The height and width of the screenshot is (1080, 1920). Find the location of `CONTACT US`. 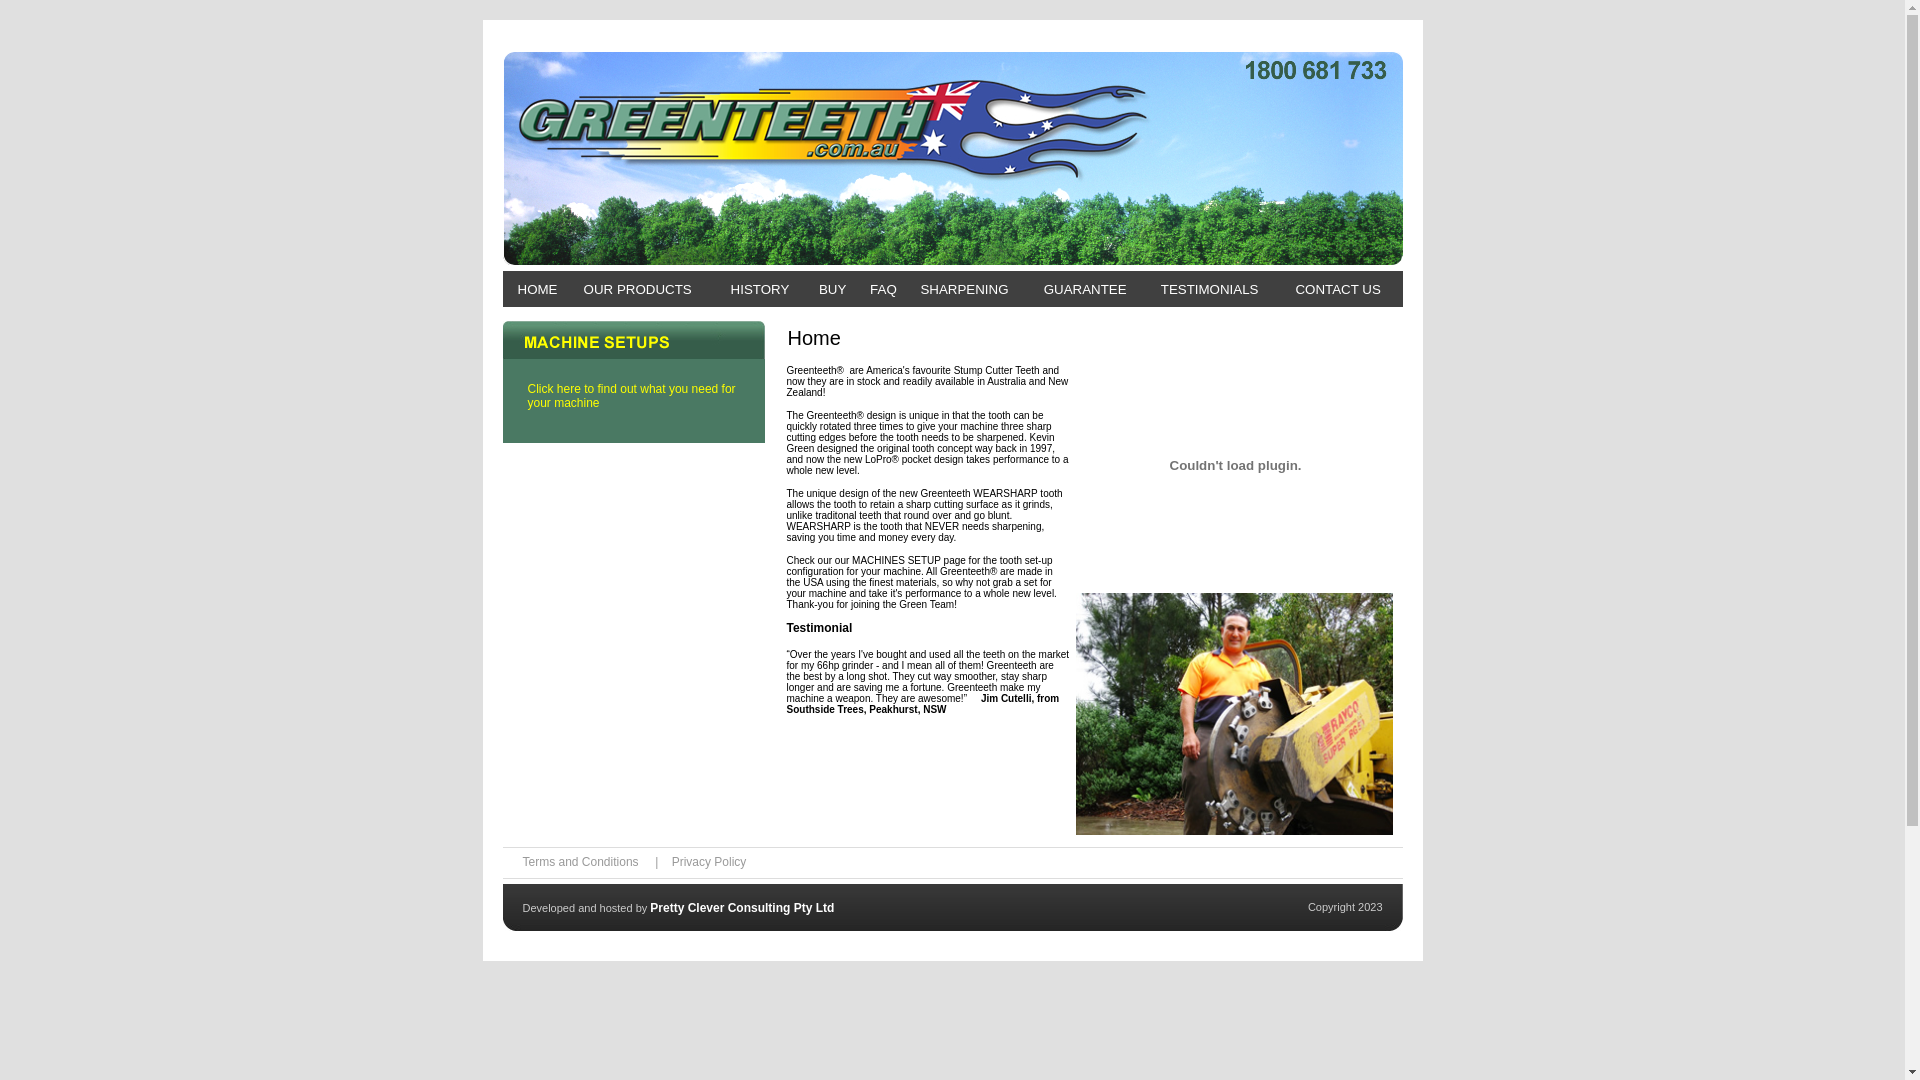

CONTACT US is located at coordinates (1338, 290).